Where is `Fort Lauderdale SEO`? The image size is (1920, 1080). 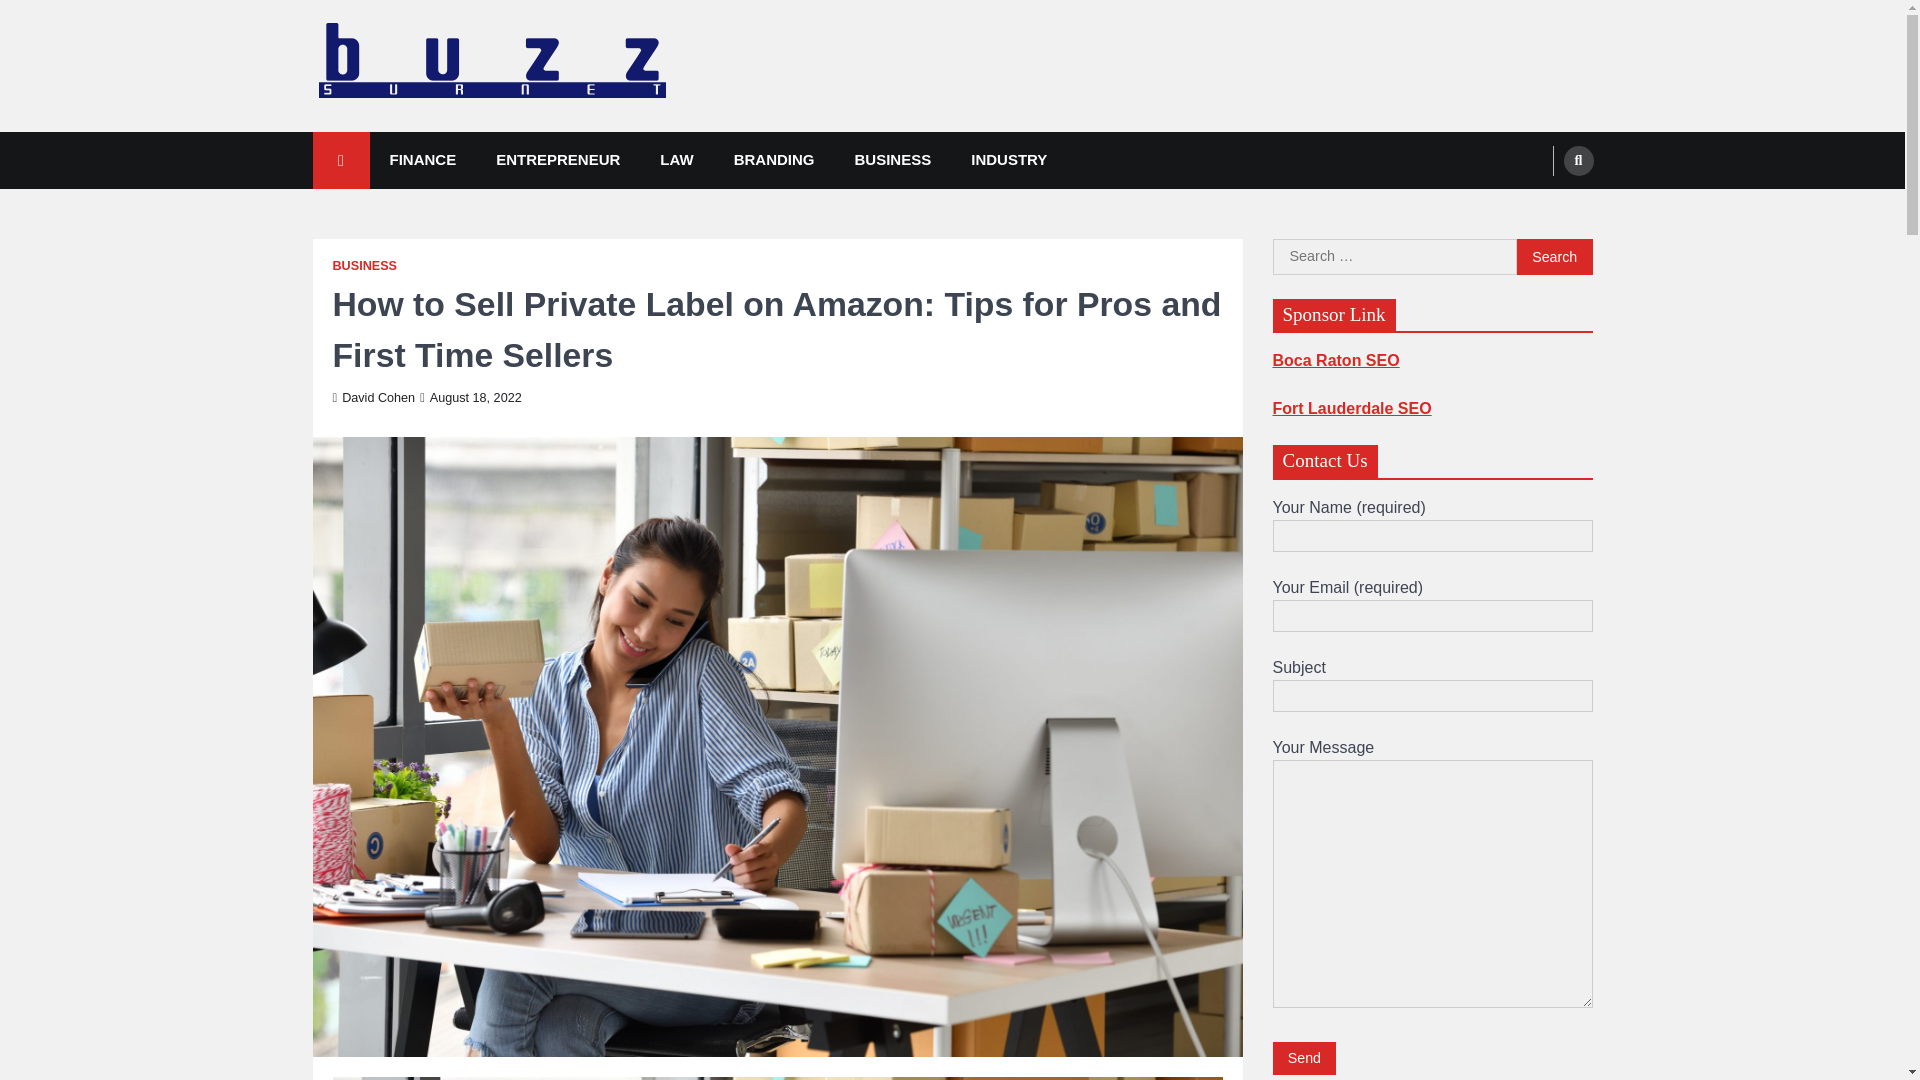 Fort Lauderdale SEO is located at coordinates (1350, 408).